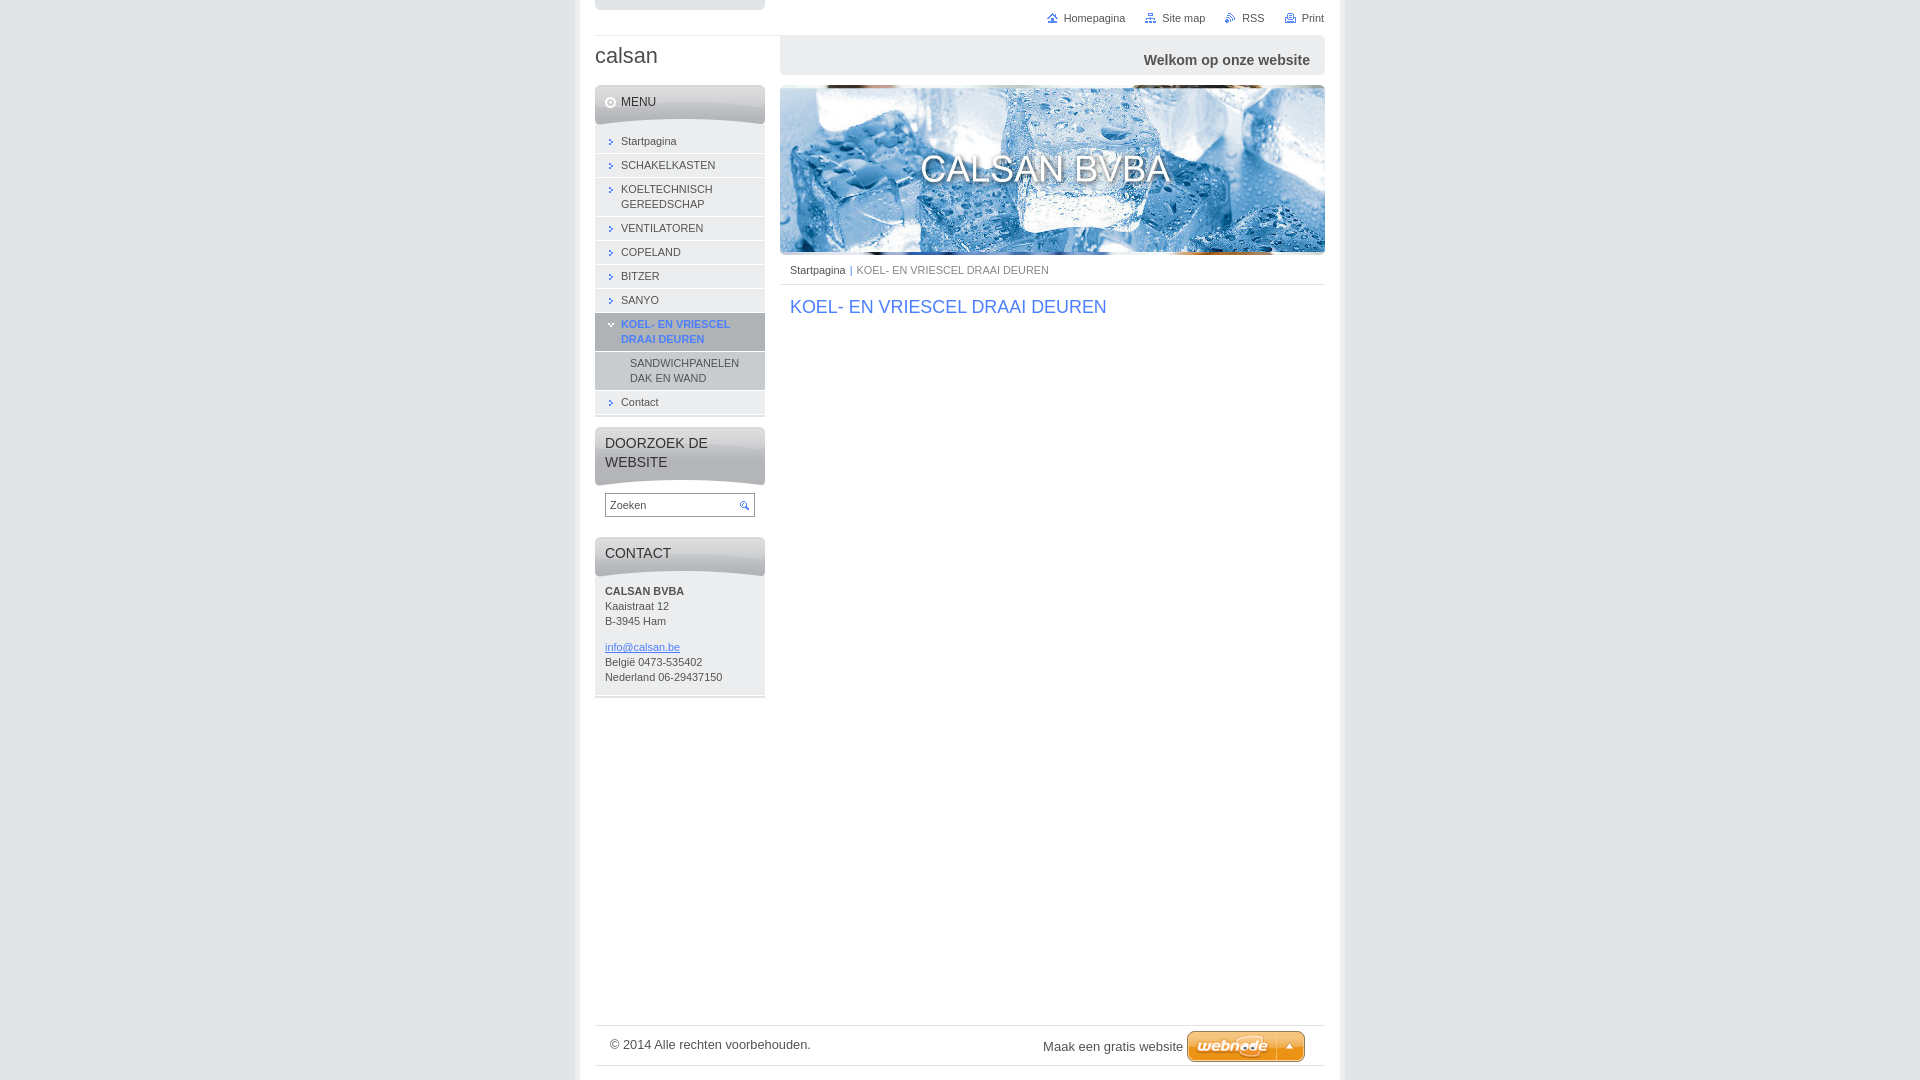  I want to click on Print, so click(1304, 18).